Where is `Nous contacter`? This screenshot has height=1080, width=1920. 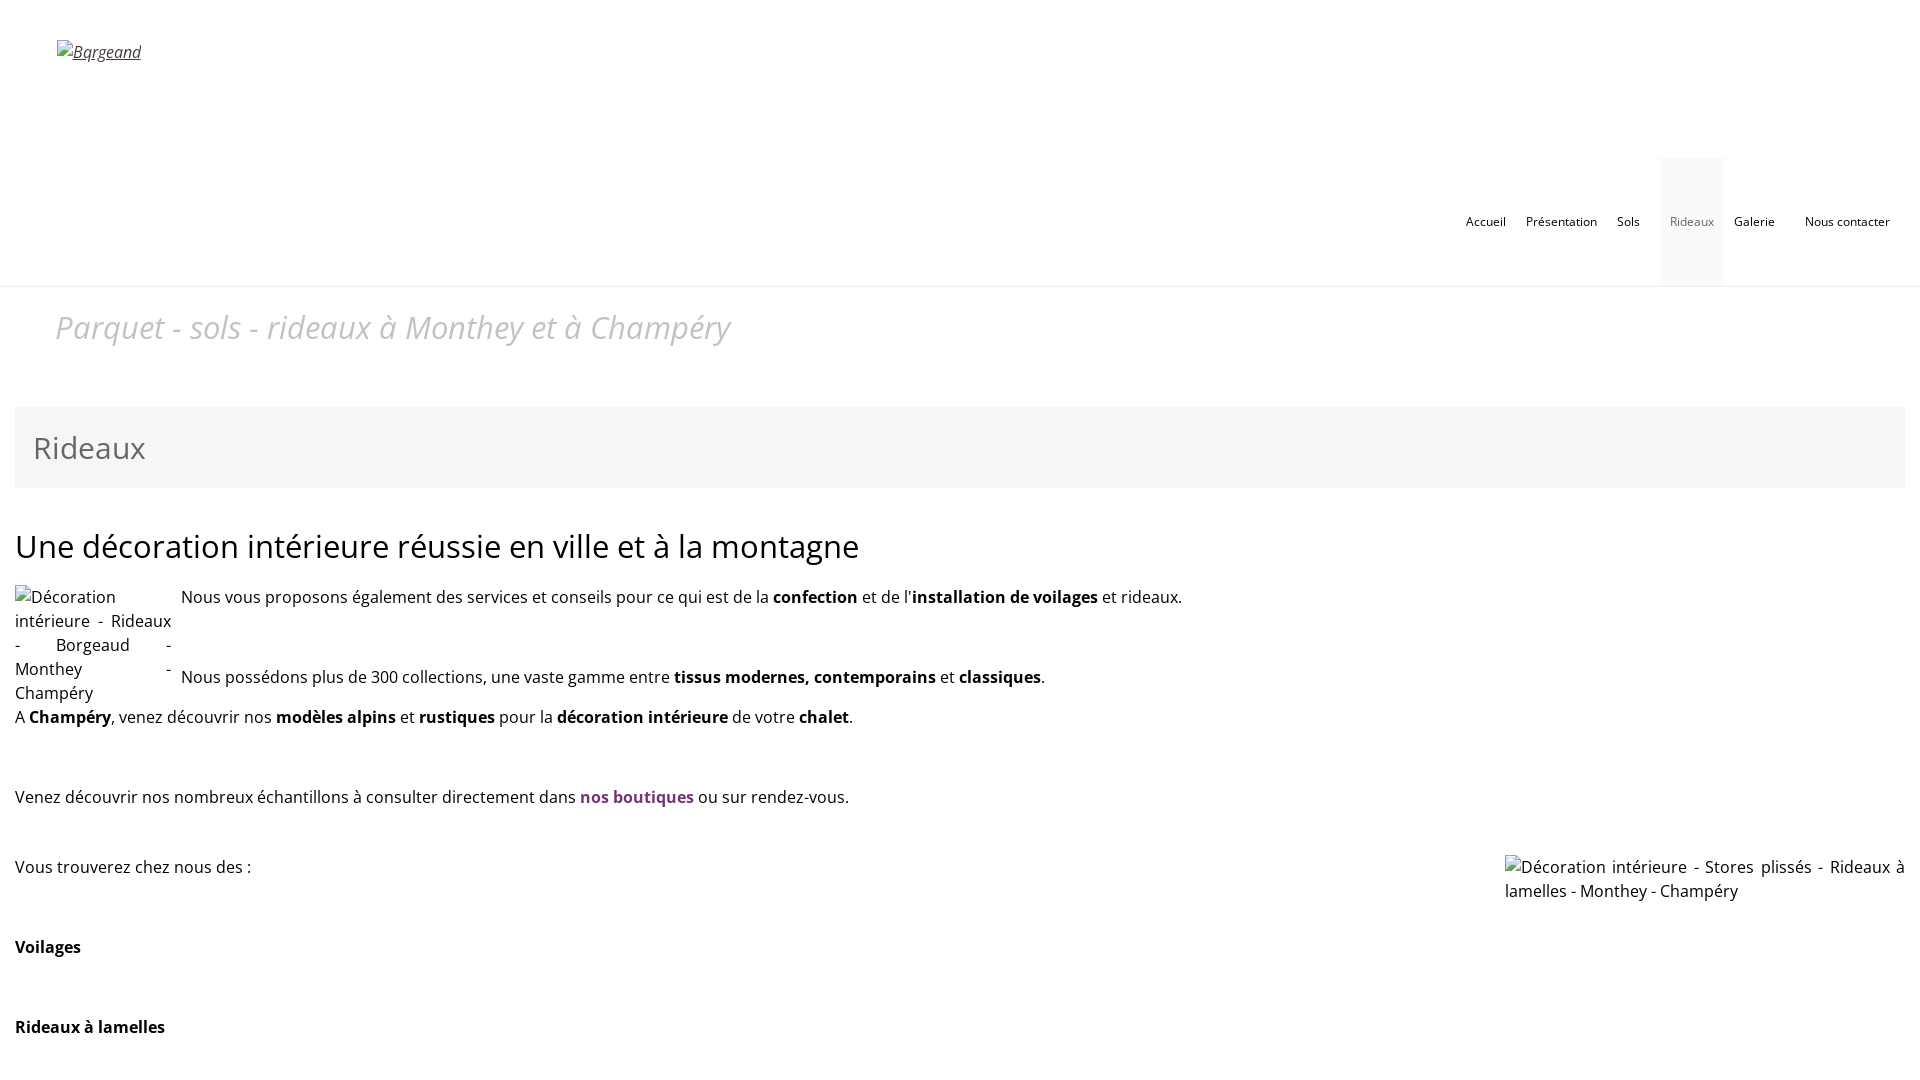
Nous contacter is located at coordinates (1848, 222).